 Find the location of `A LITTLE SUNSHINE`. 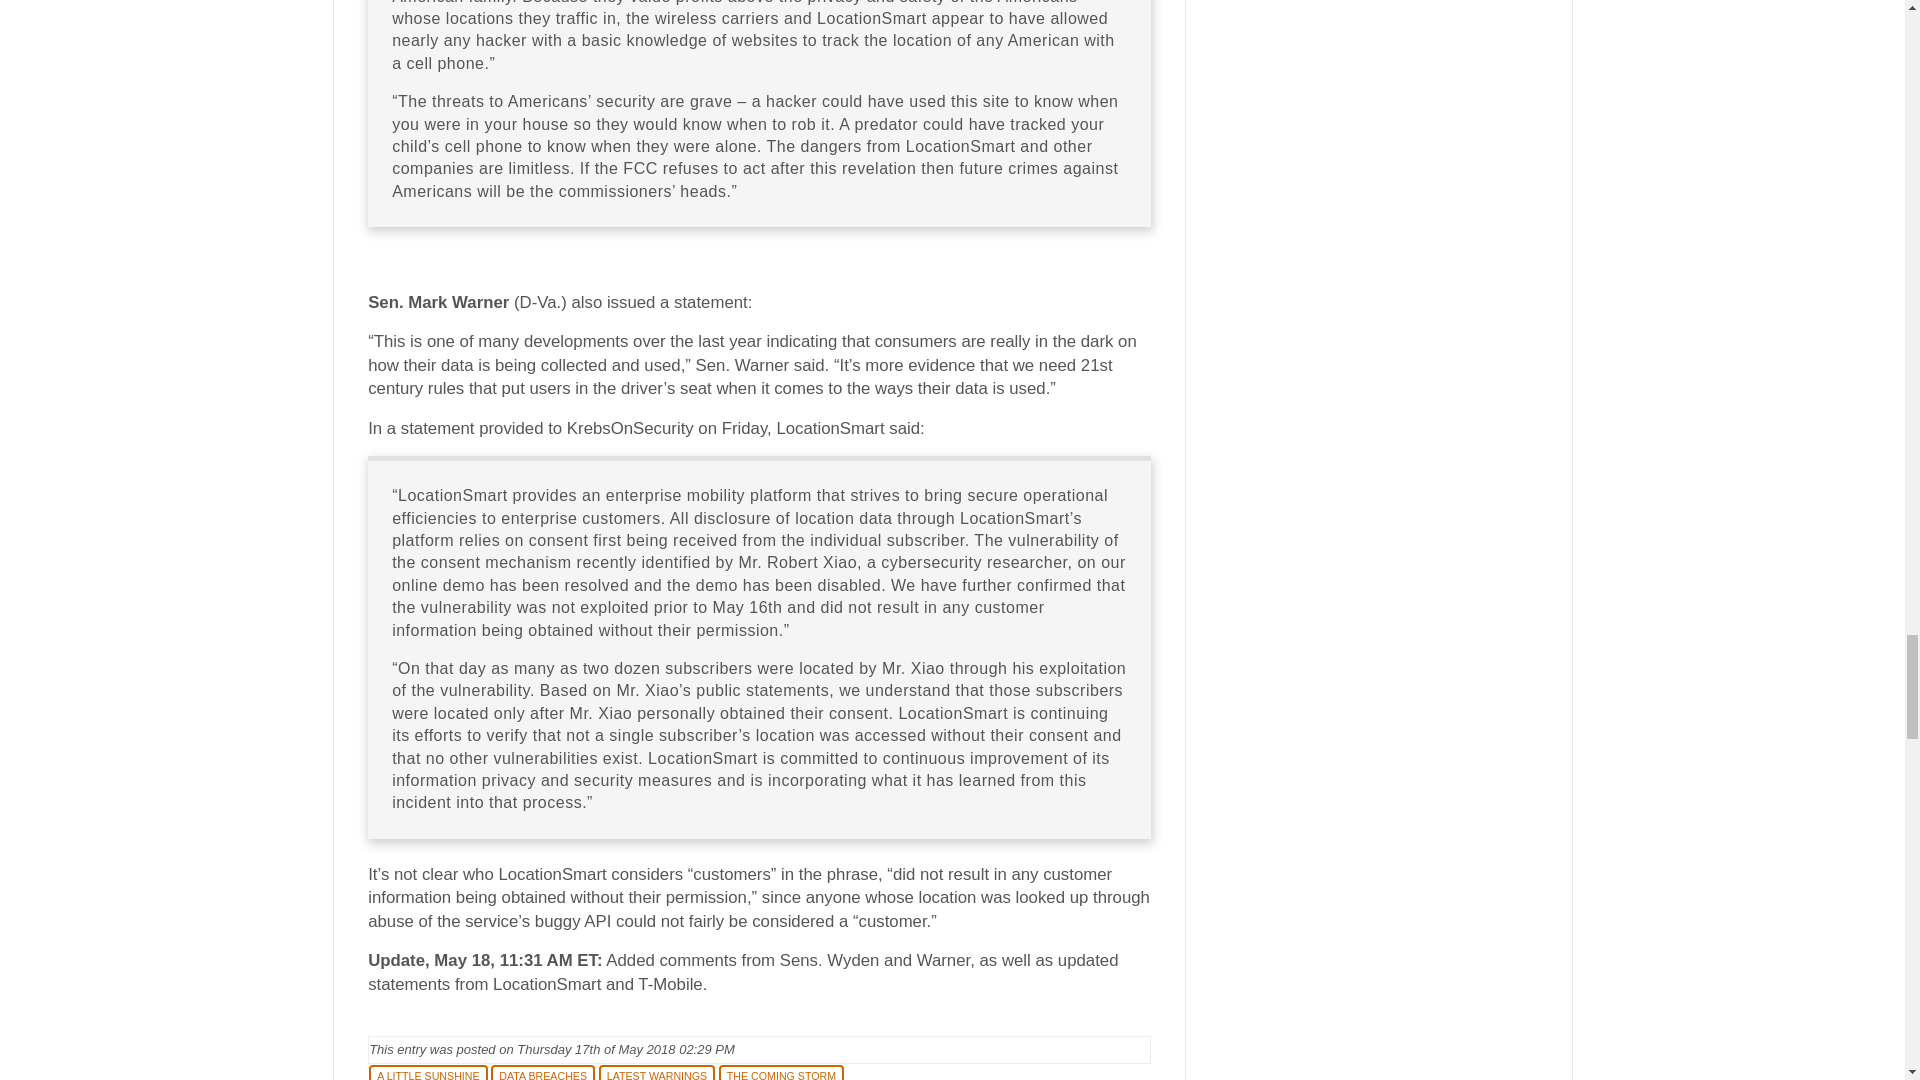

A LITTLE SUNSHINE is located at coordinates (428, 1072).